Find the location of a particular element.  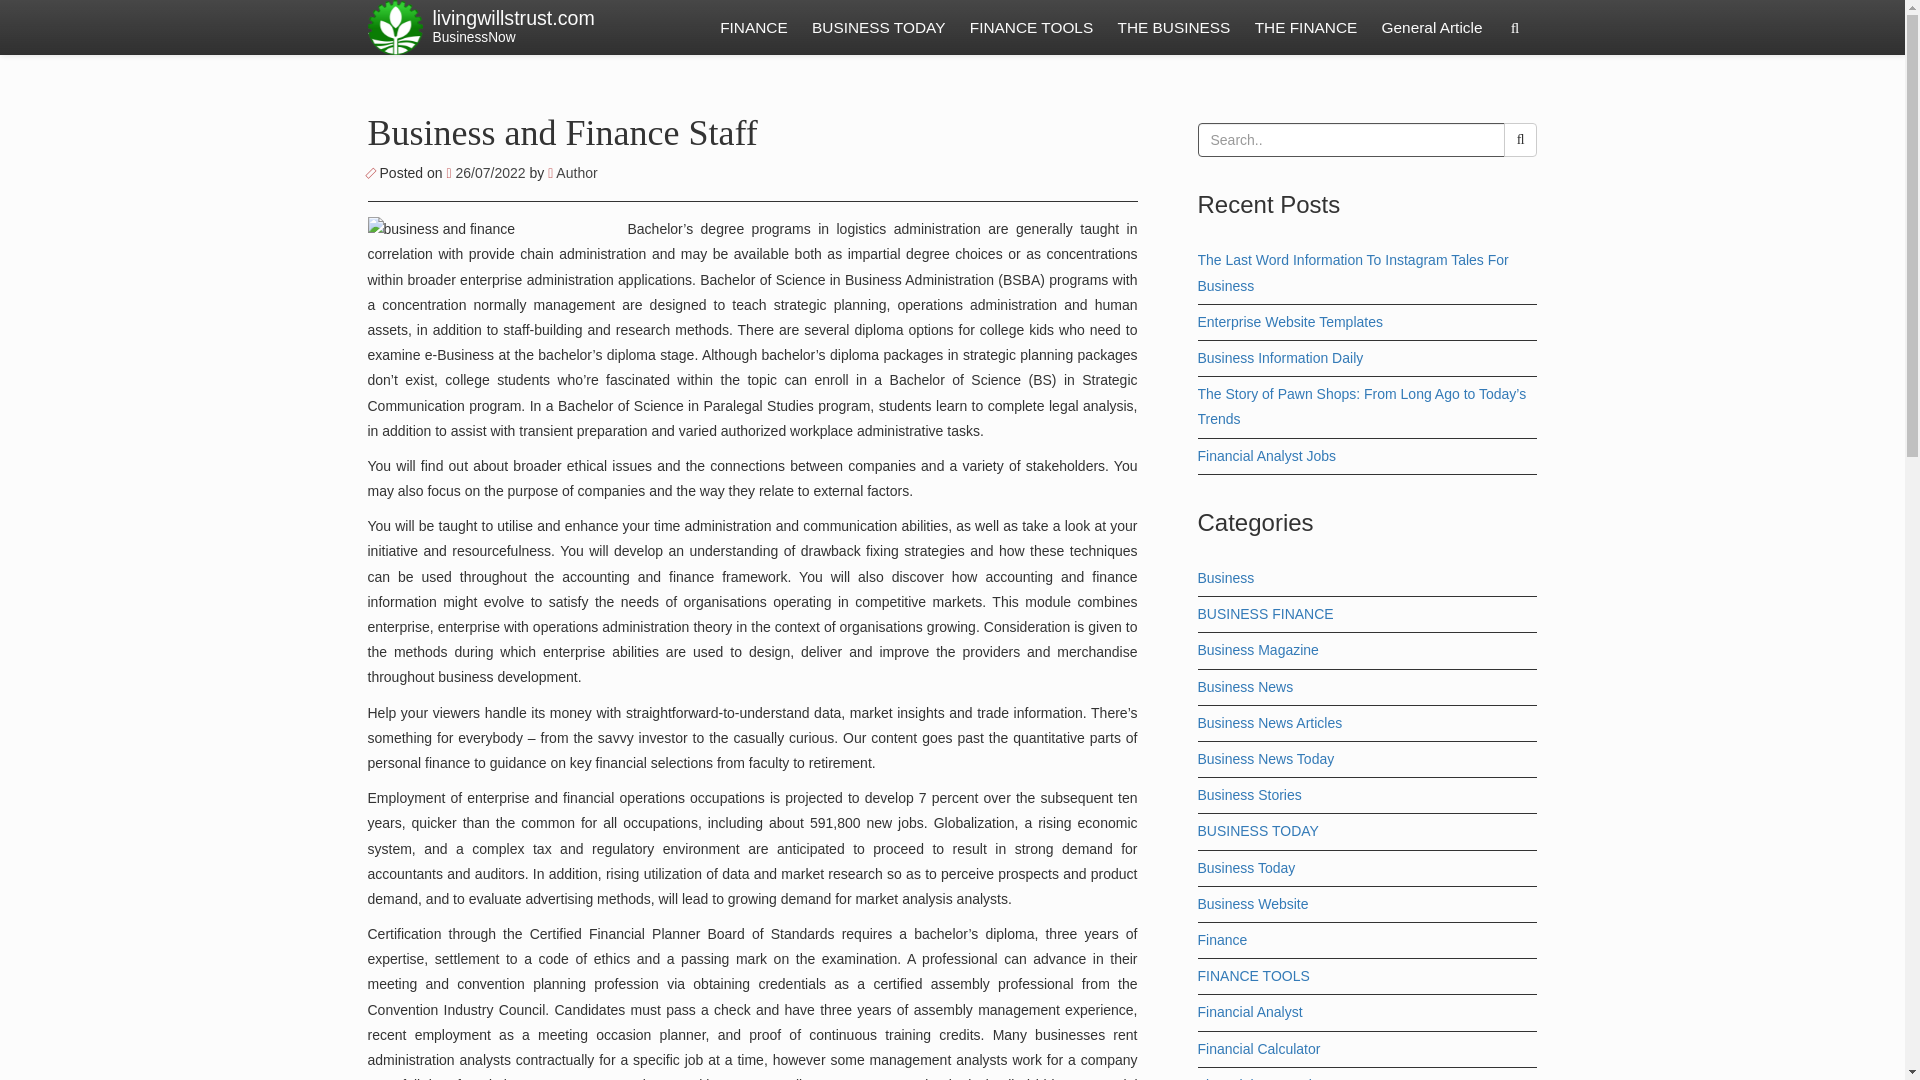

BUSINESS TODAY is located at coordinates (572, 173).